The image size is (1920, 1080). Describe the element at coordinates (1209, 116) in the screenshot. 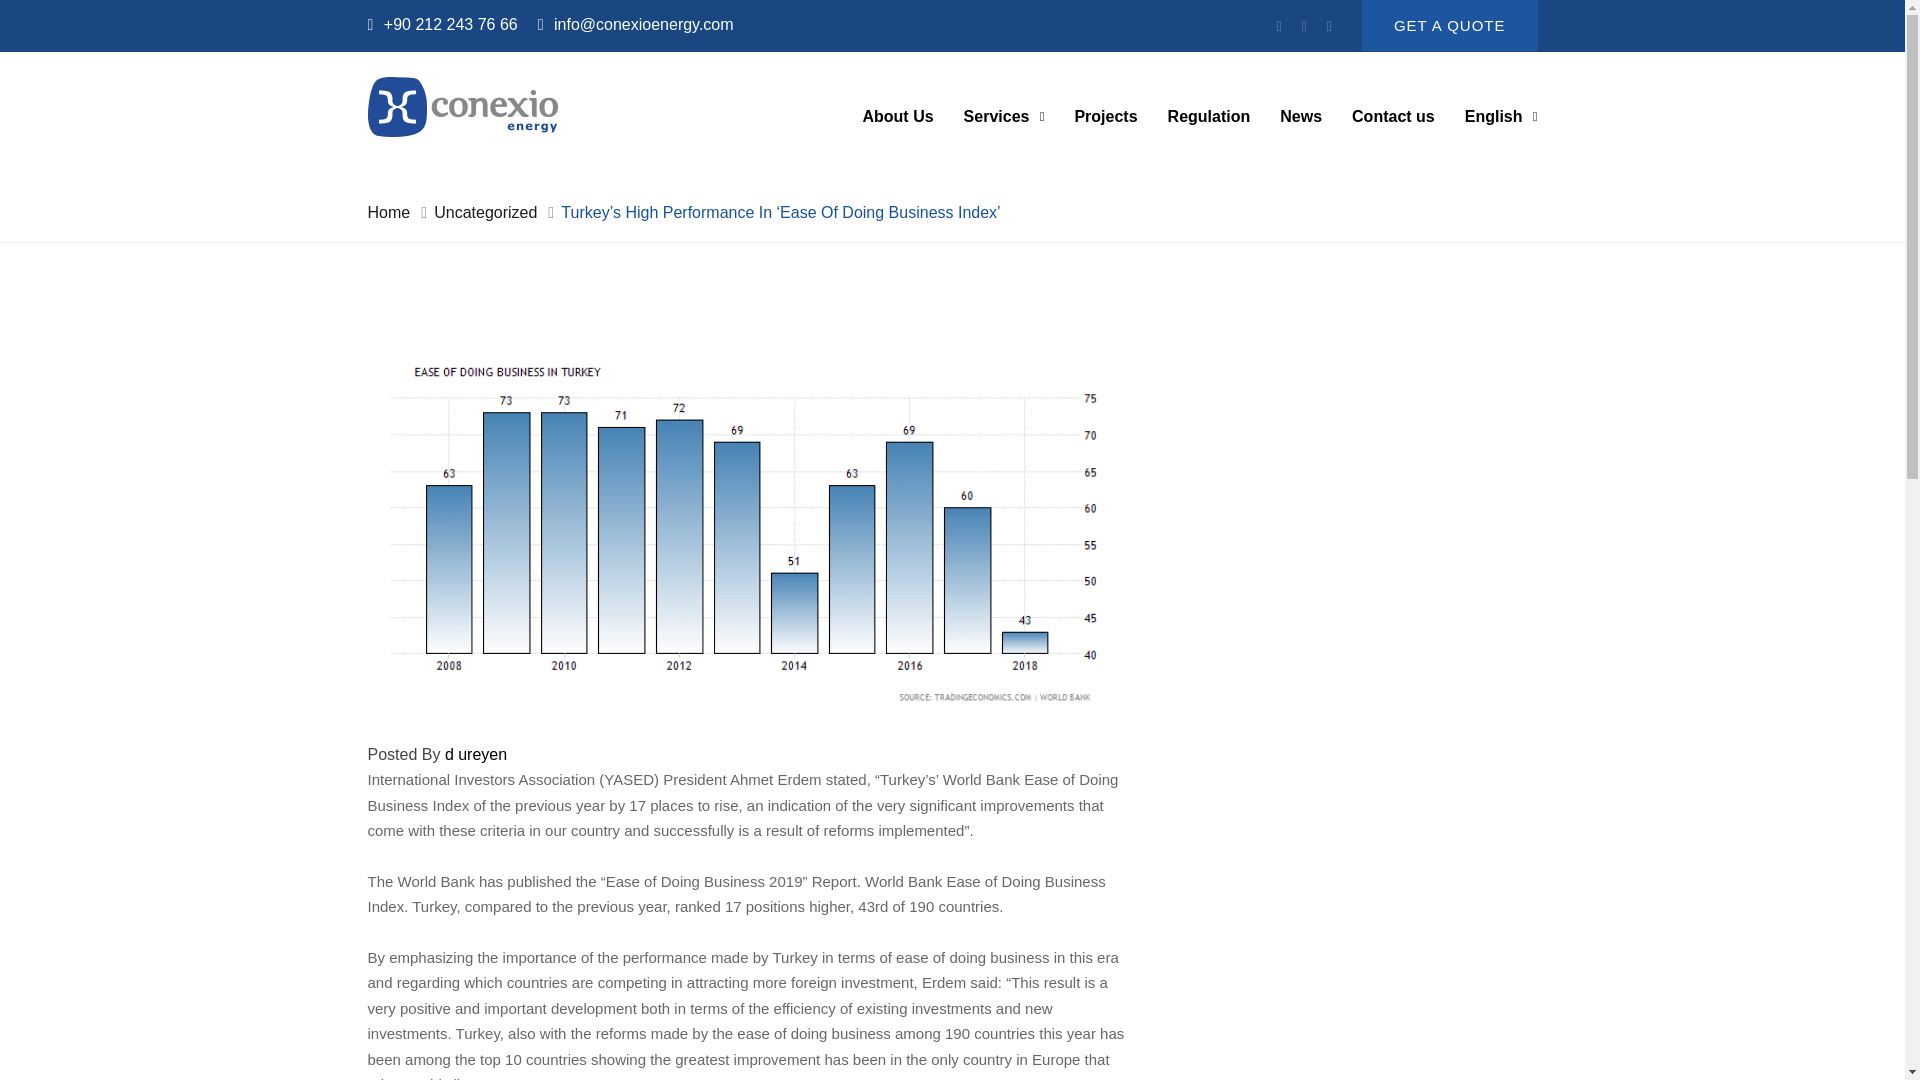

I see `Regulation` at that location.